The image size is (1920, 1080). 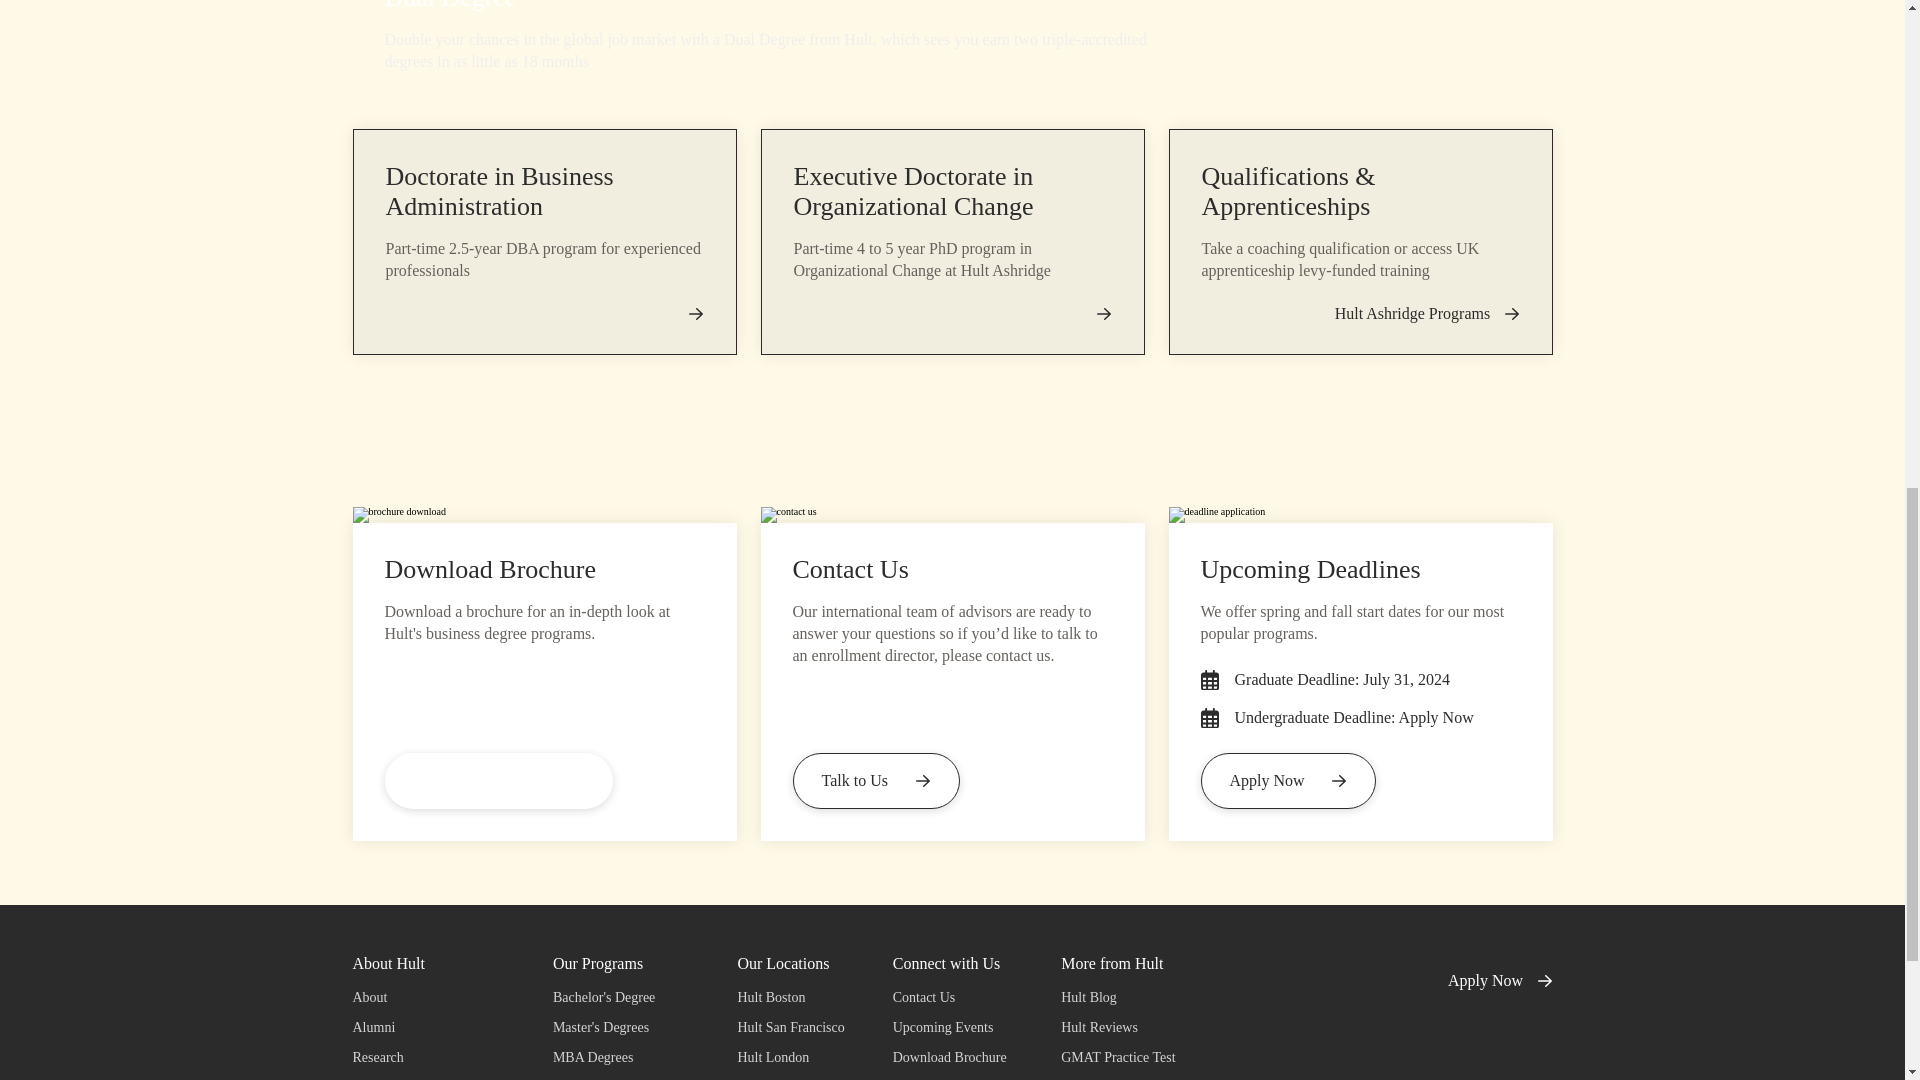 I want to click on deadline application, so click(x=1359, y=514).